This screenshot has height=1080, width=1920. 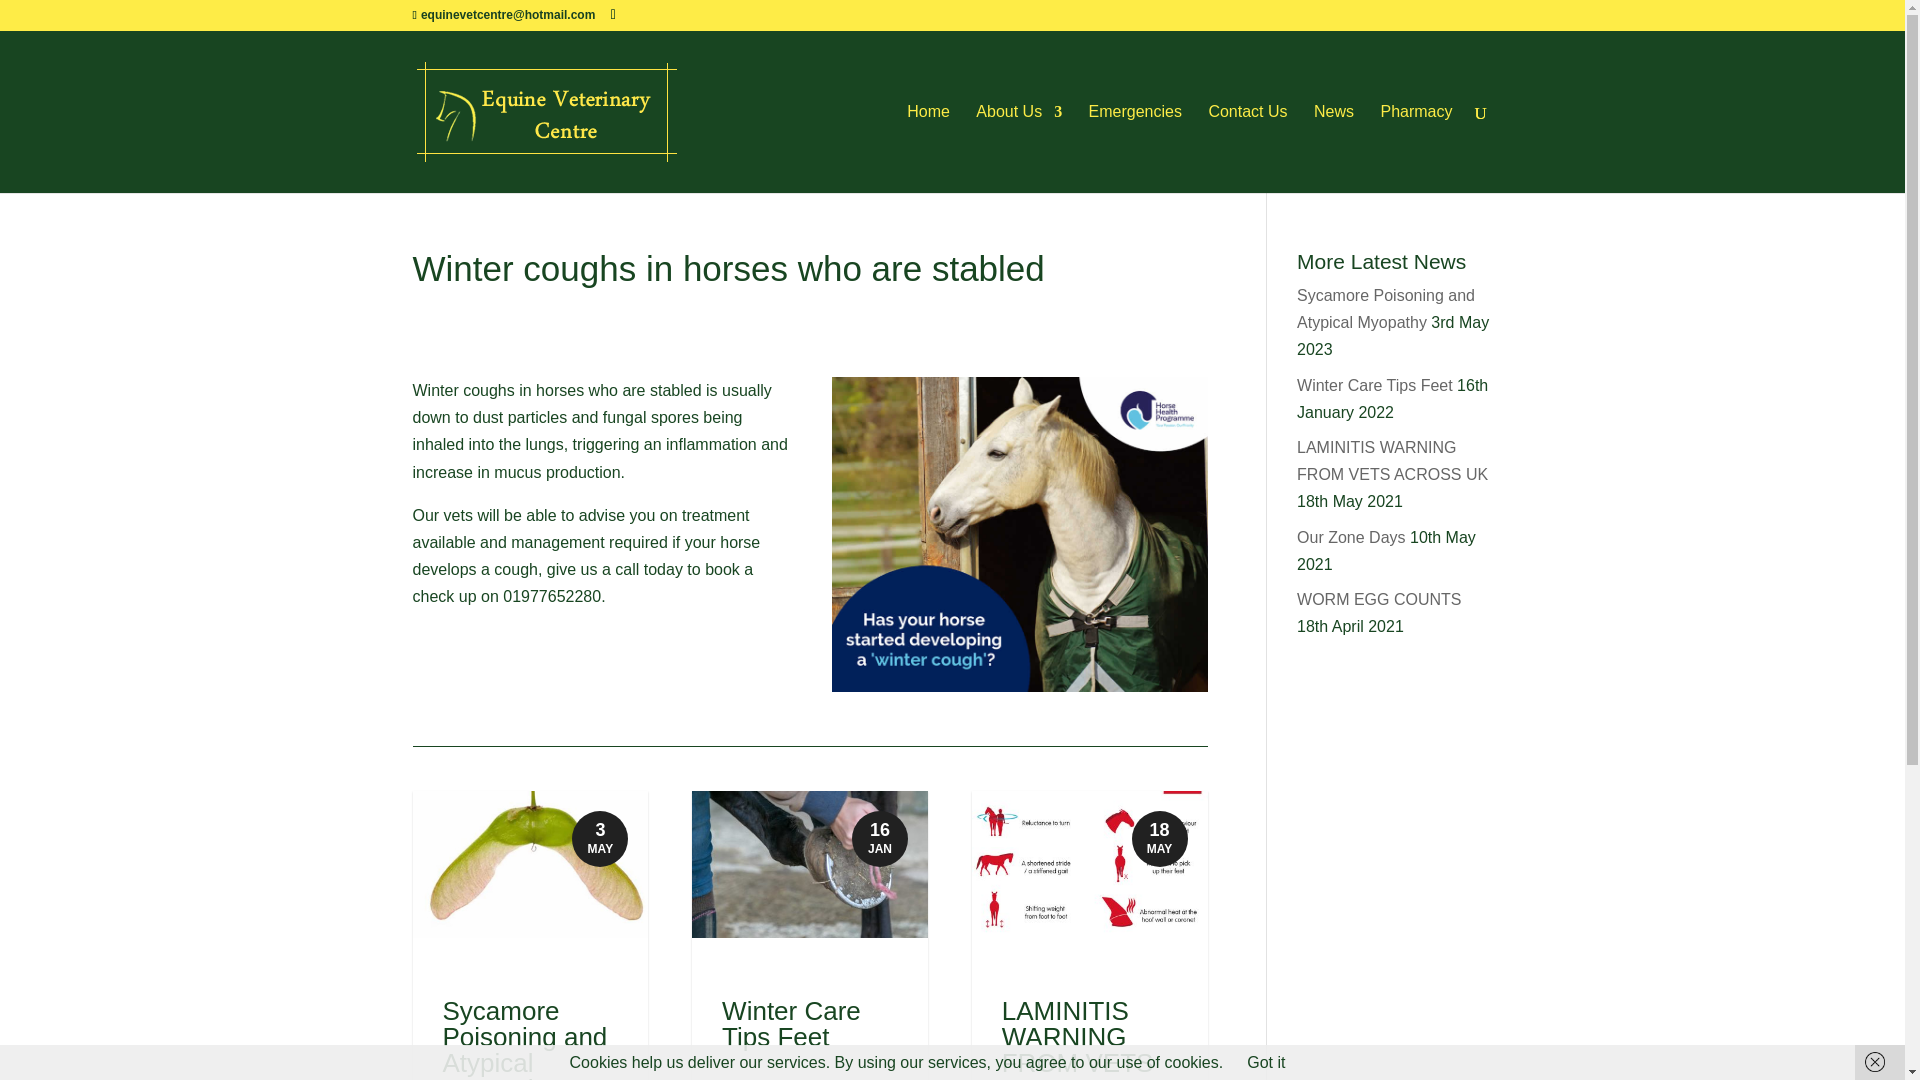 I want to click on Winter Care Tips Feet, so click(x=790, y=1023).